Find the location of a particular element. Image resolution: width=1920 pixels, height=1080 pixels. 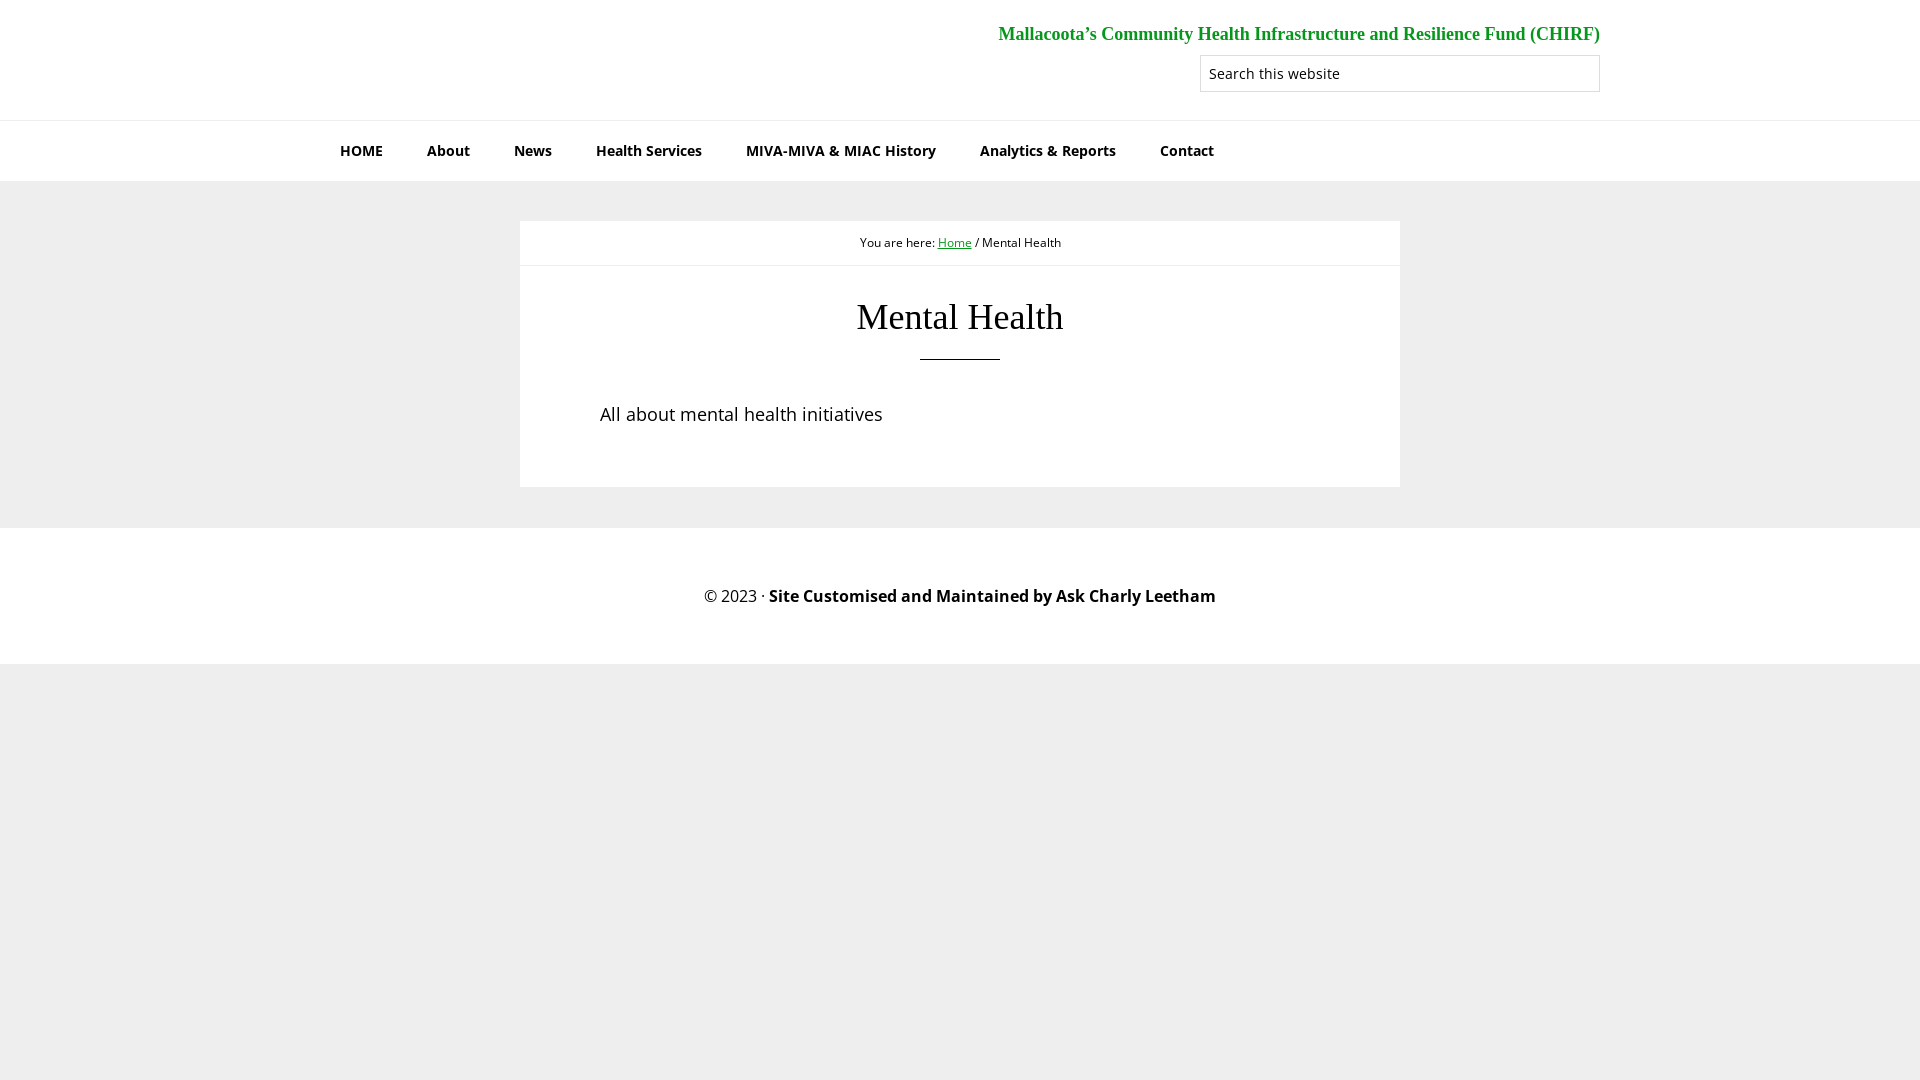

Health Services is located at coordinates (649, 151).